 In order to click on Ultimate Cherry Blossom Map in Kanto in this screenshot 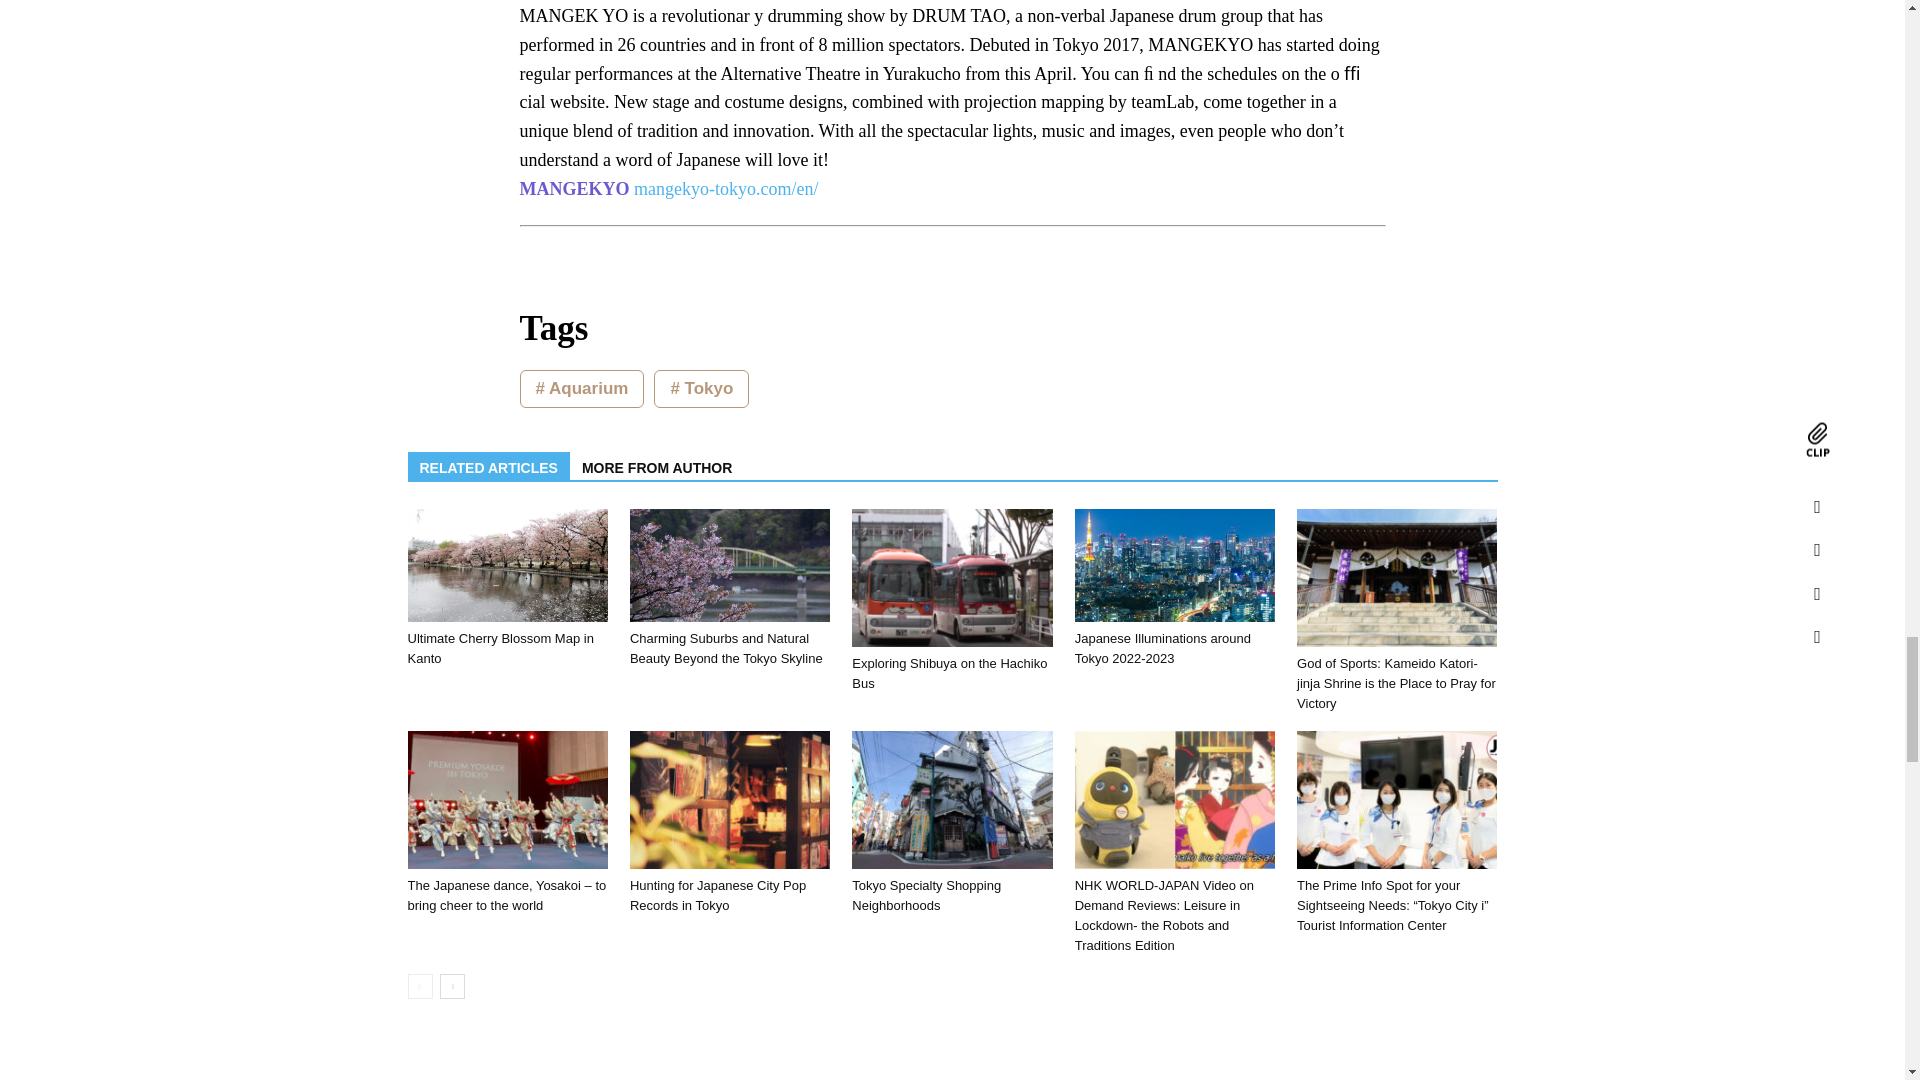, I will do `click(508, 565)`.